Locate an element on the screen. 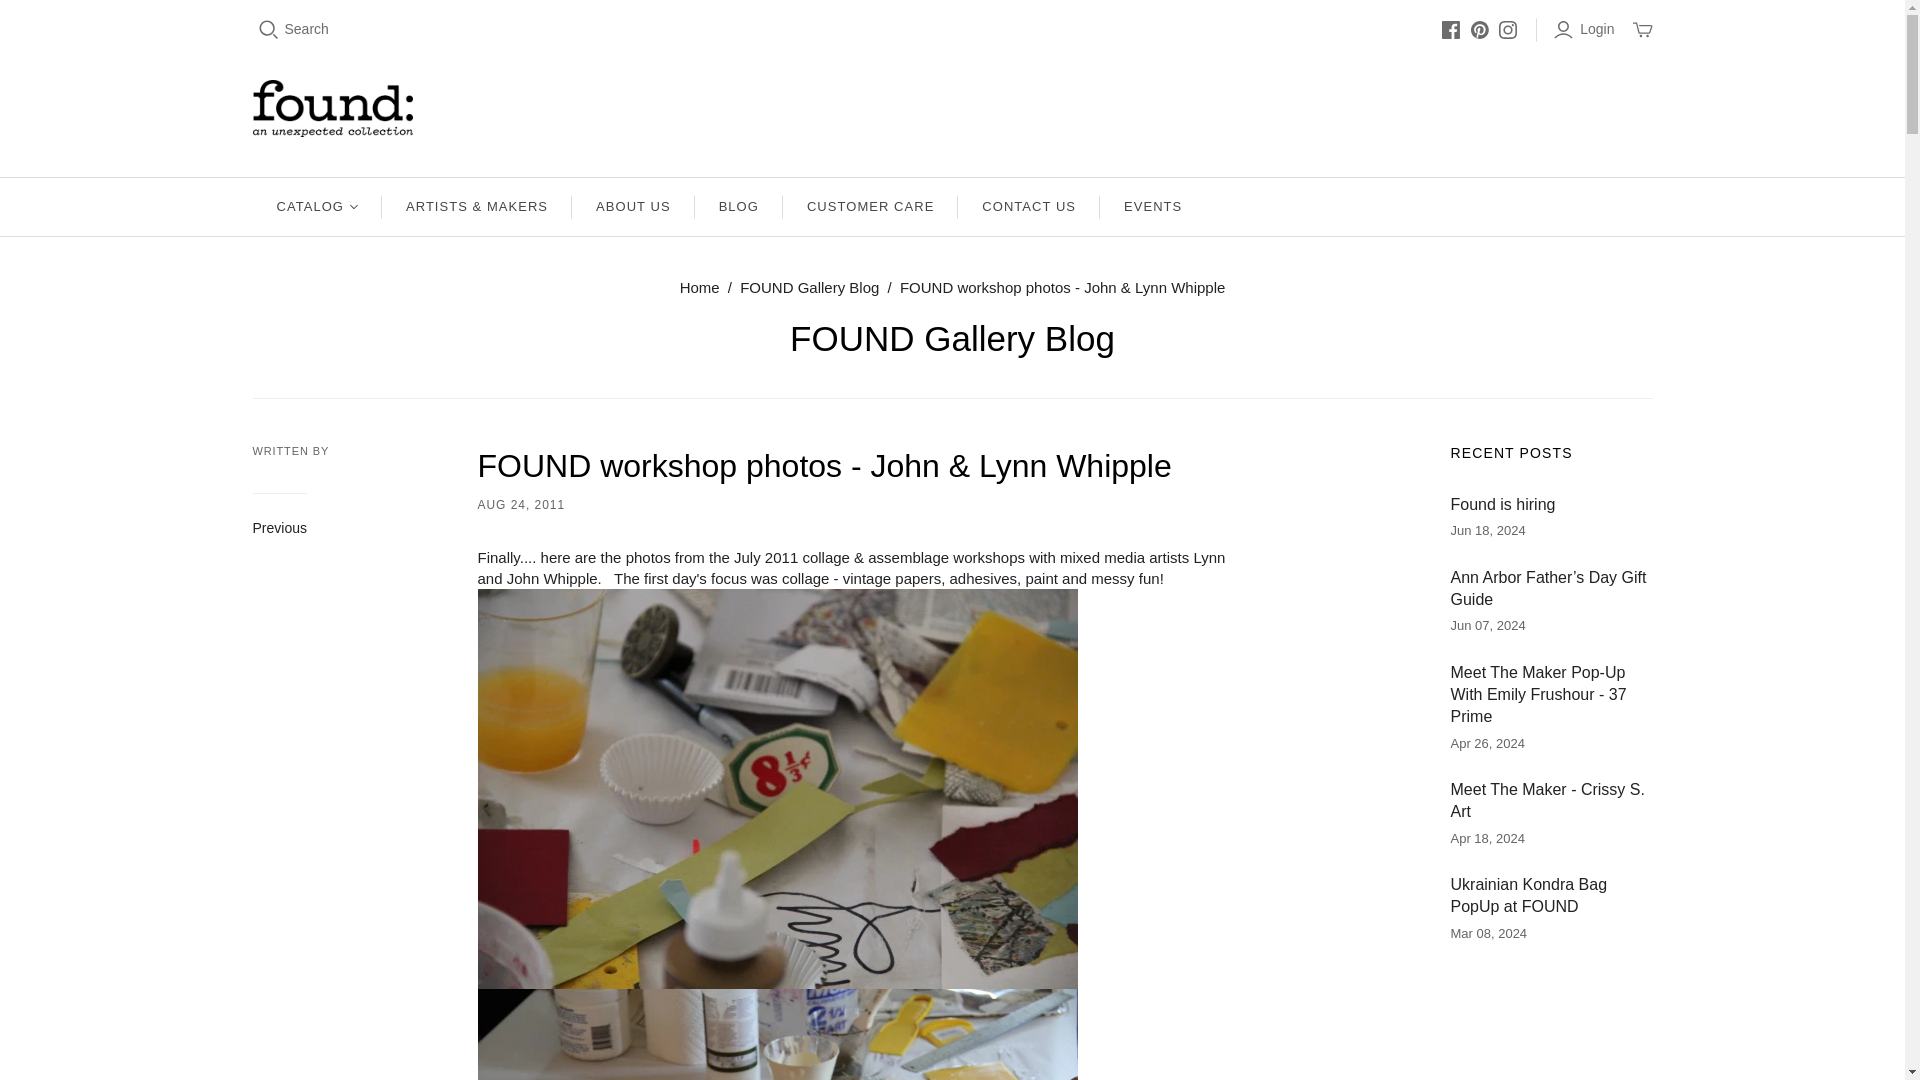 This screenshot has height=1080, width=1920. EVENTS is located at coordinates (1152, 207).